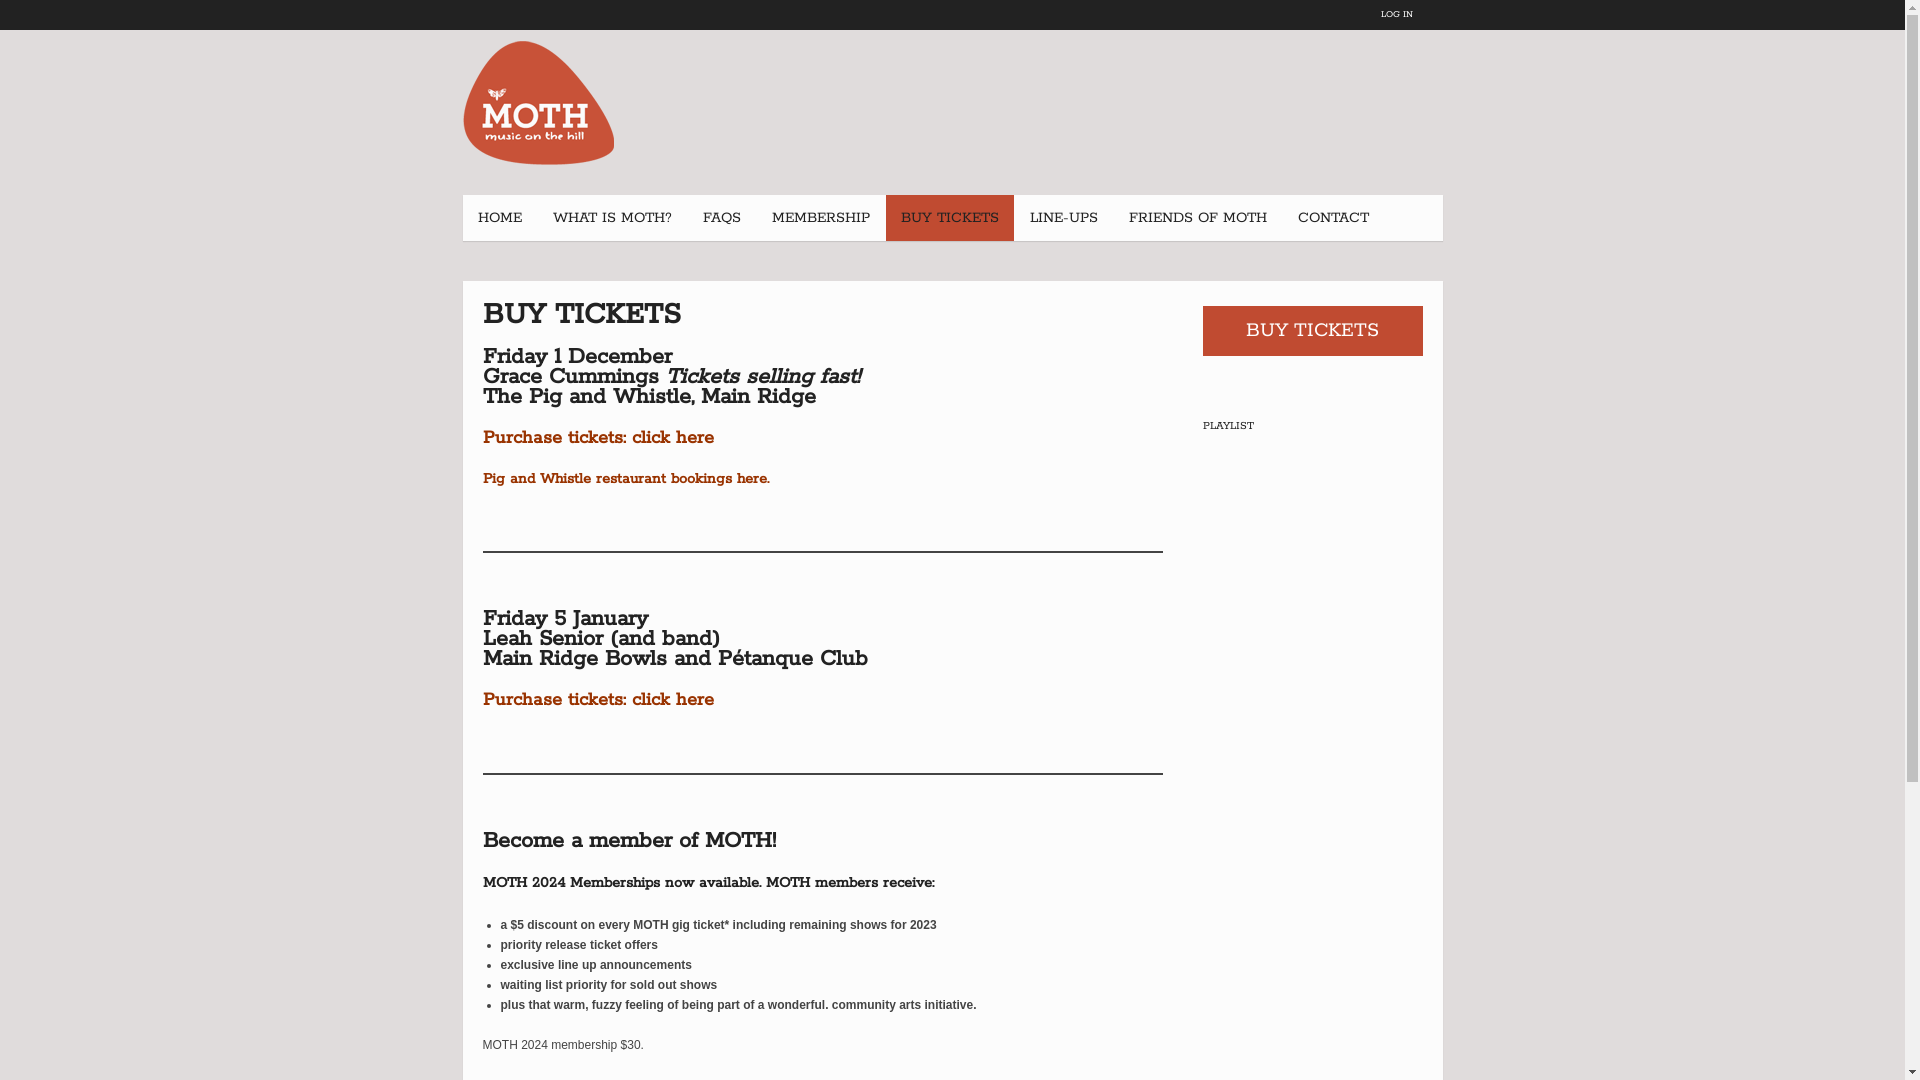  What do you see at coordinates (625, 479) in the screenshot?
I see `Pig and Whistle restaurant bookings here.` at bounding box center [625, 479].